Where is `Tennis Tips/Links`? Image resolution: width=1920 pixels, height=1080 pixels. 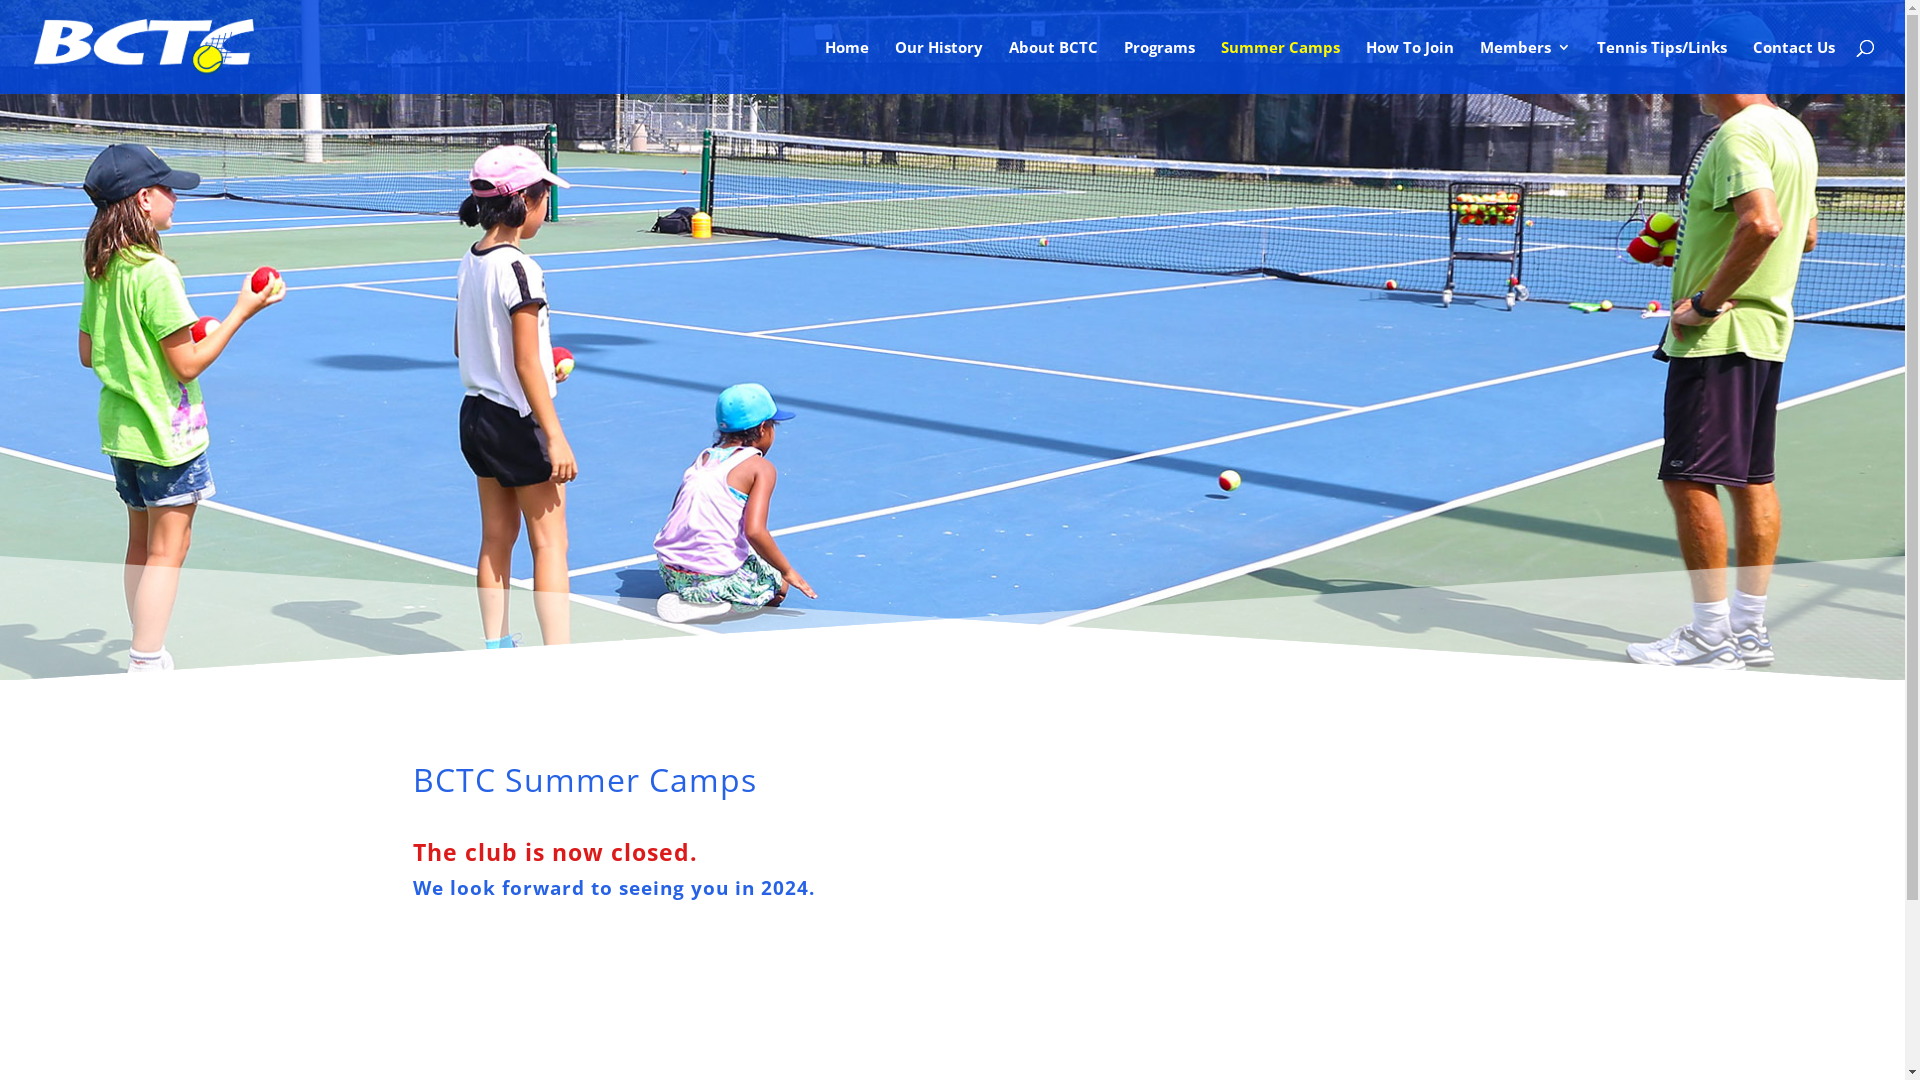 Tennis Tips/Links is located at coordinates (1662, 67).